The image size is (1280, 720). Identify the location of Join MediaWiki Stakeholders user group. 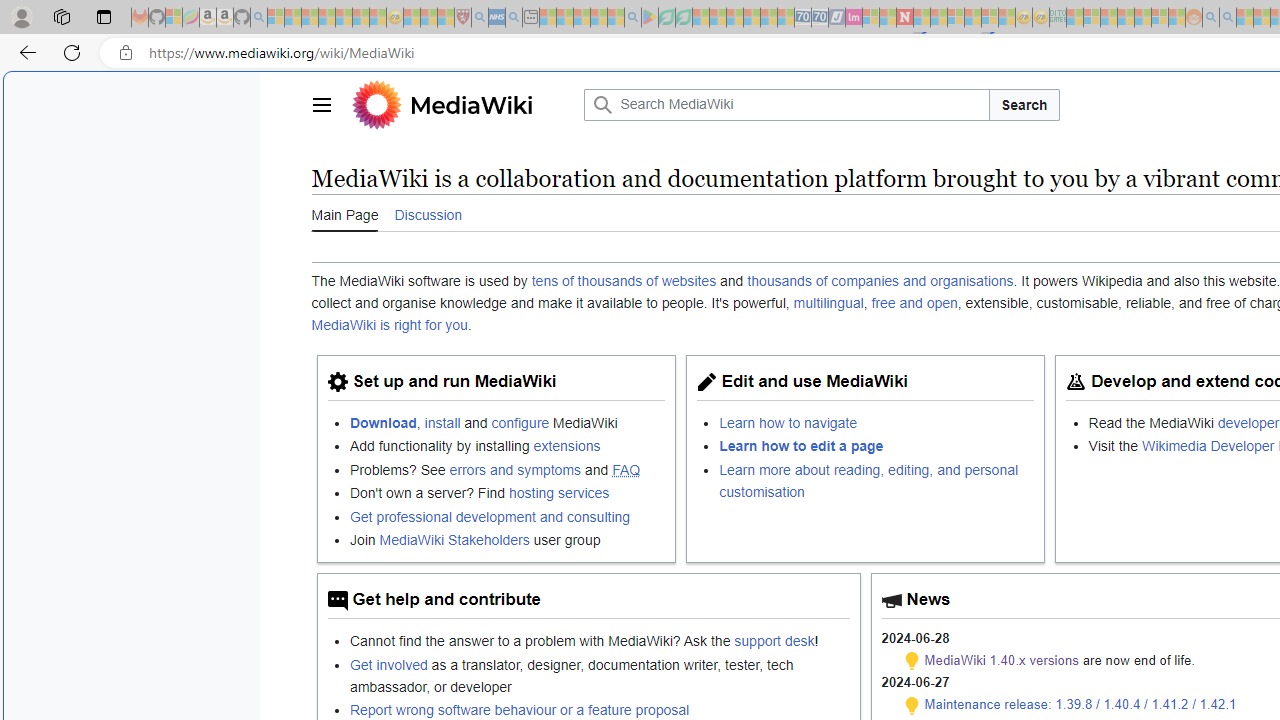
(507, 538).